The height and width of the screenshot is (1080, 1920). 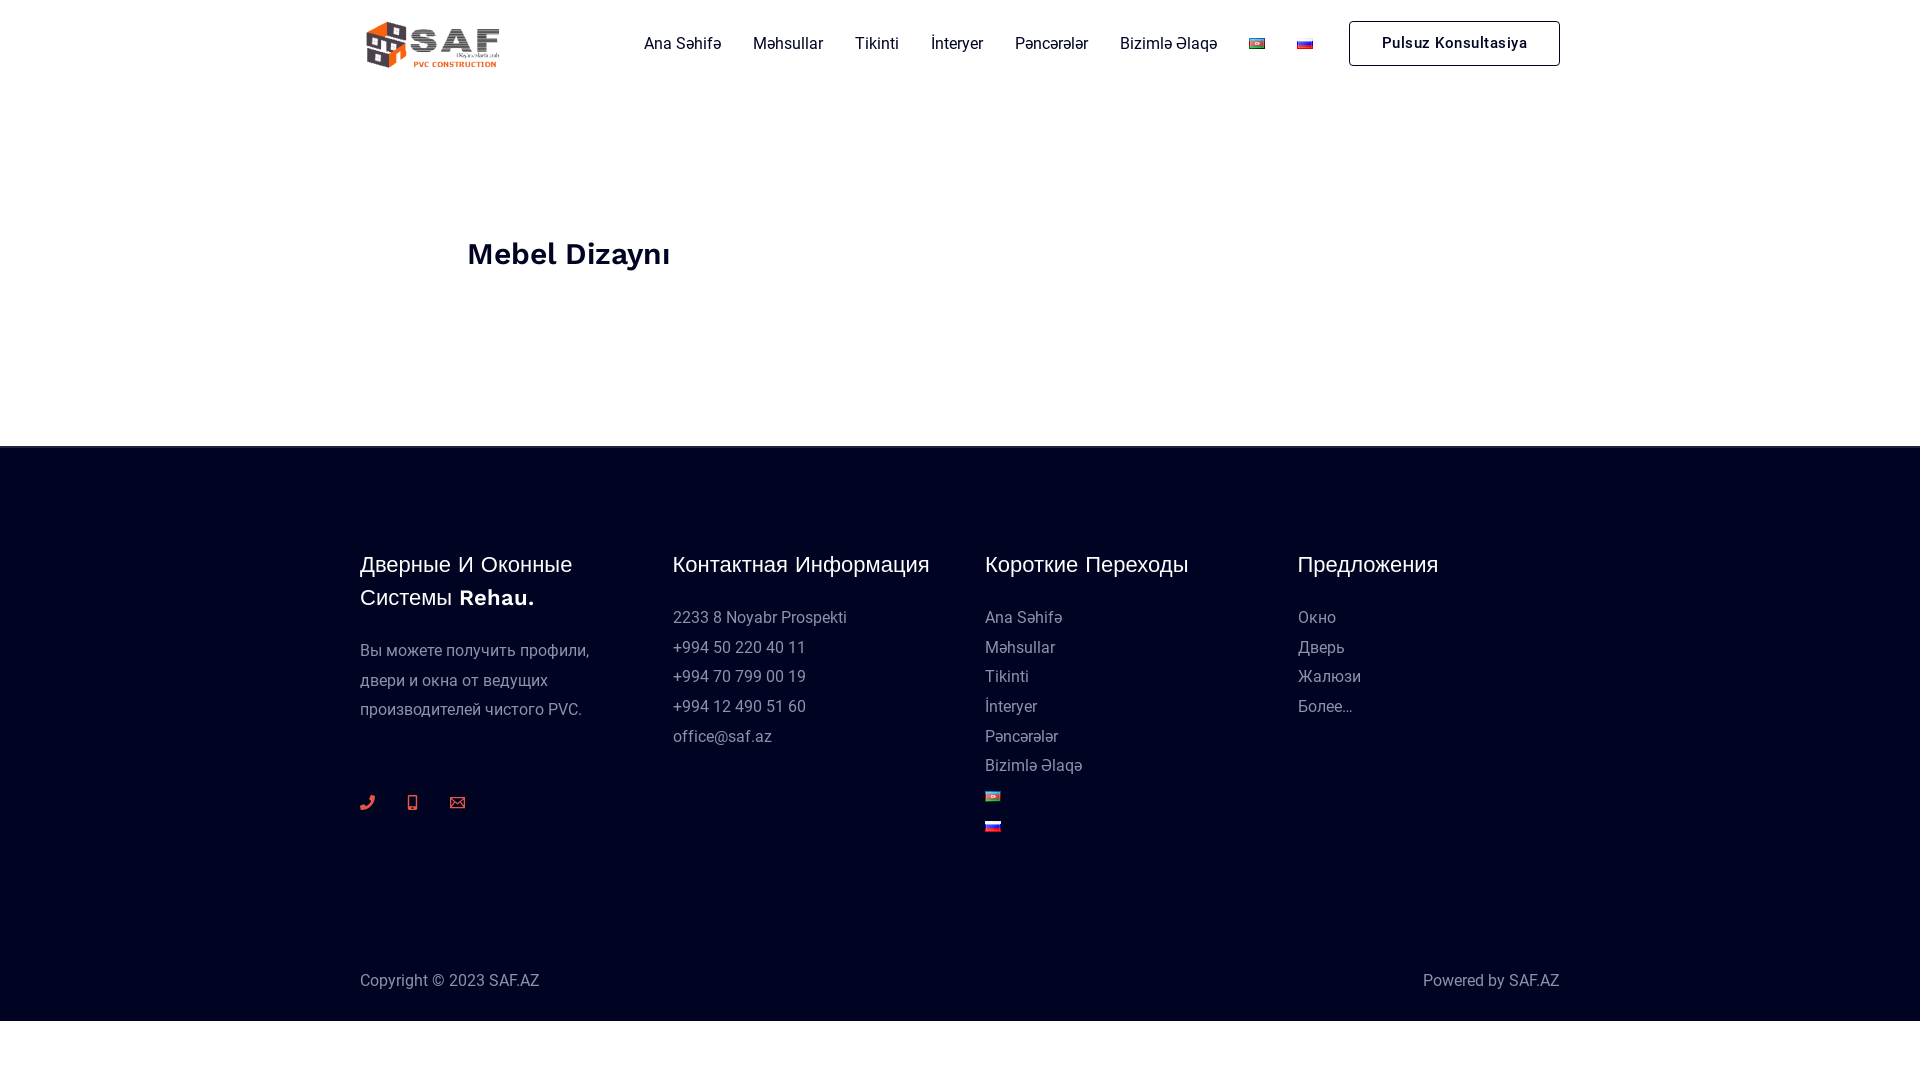 I want to click on 2233 8 Noyabr Prospekti, so click(x=759, y=618).